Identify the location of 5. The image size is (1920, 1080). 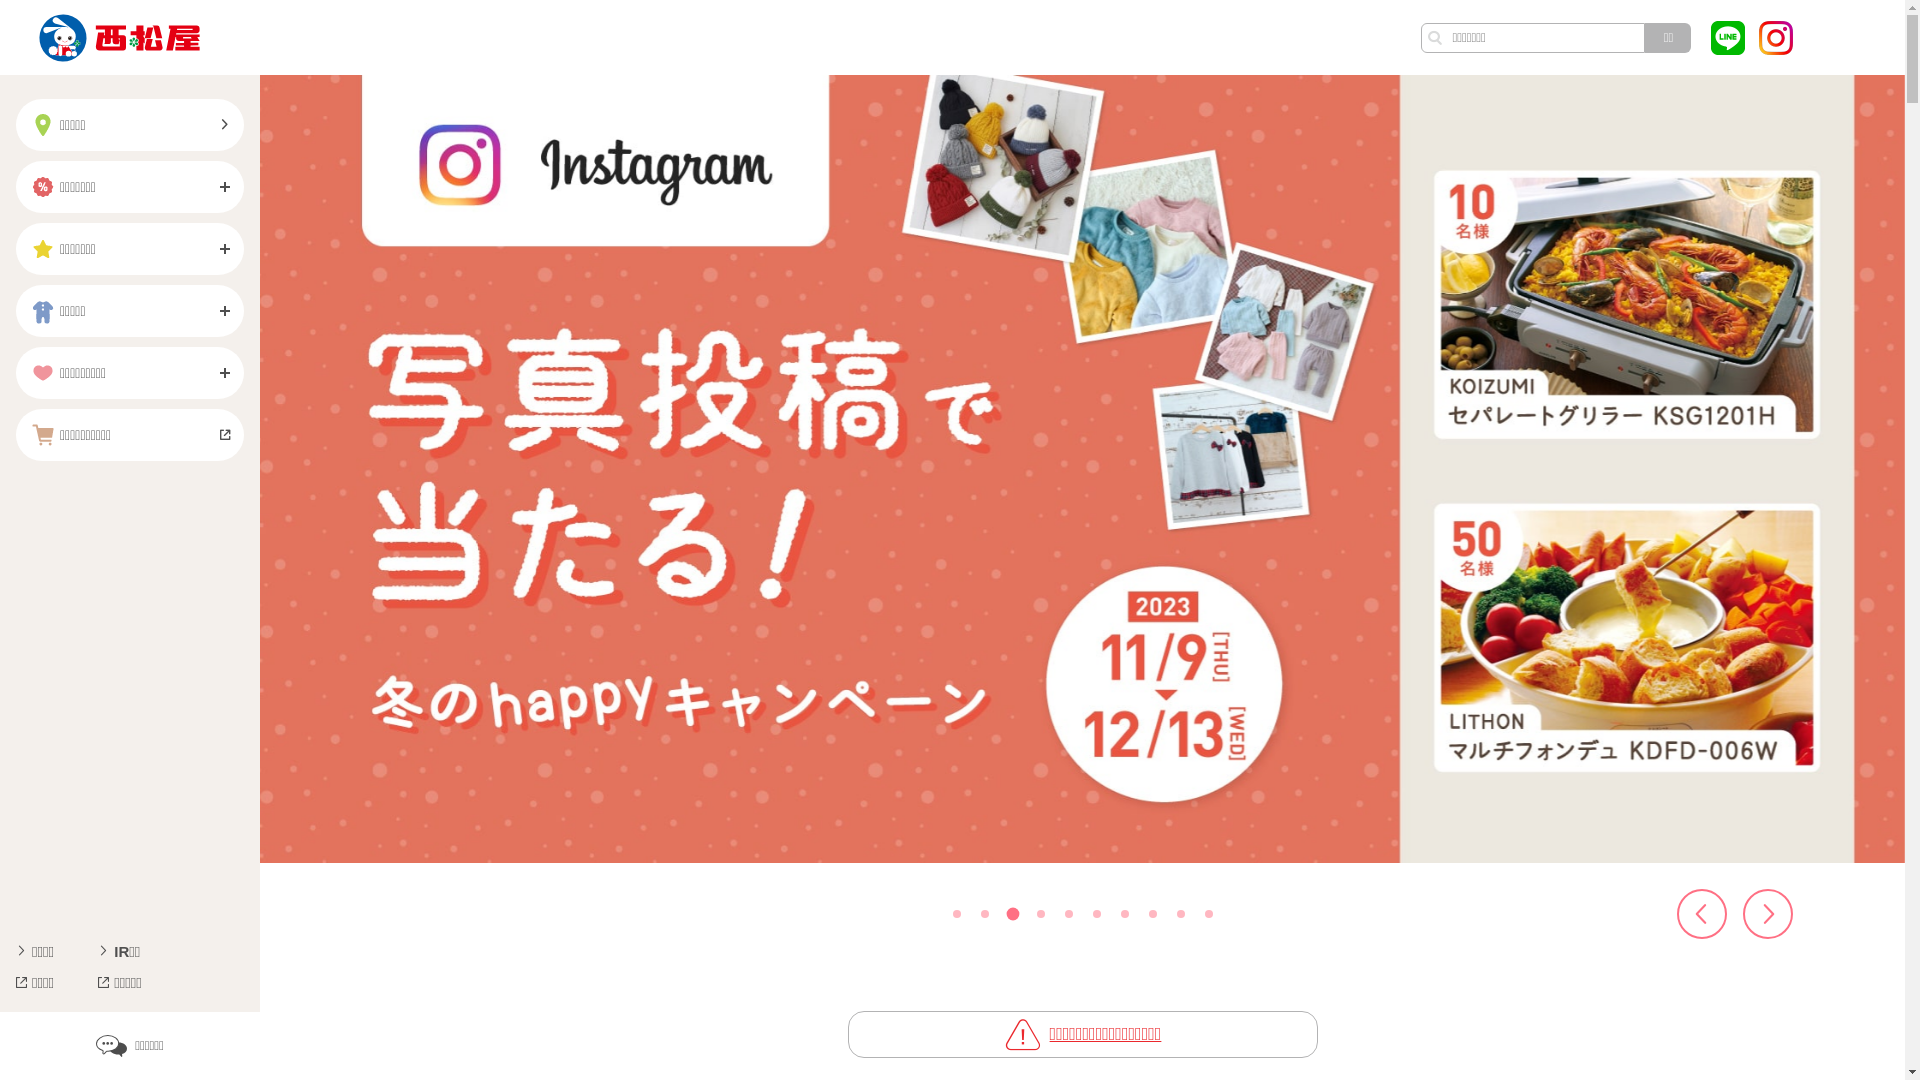
(1068, 914).